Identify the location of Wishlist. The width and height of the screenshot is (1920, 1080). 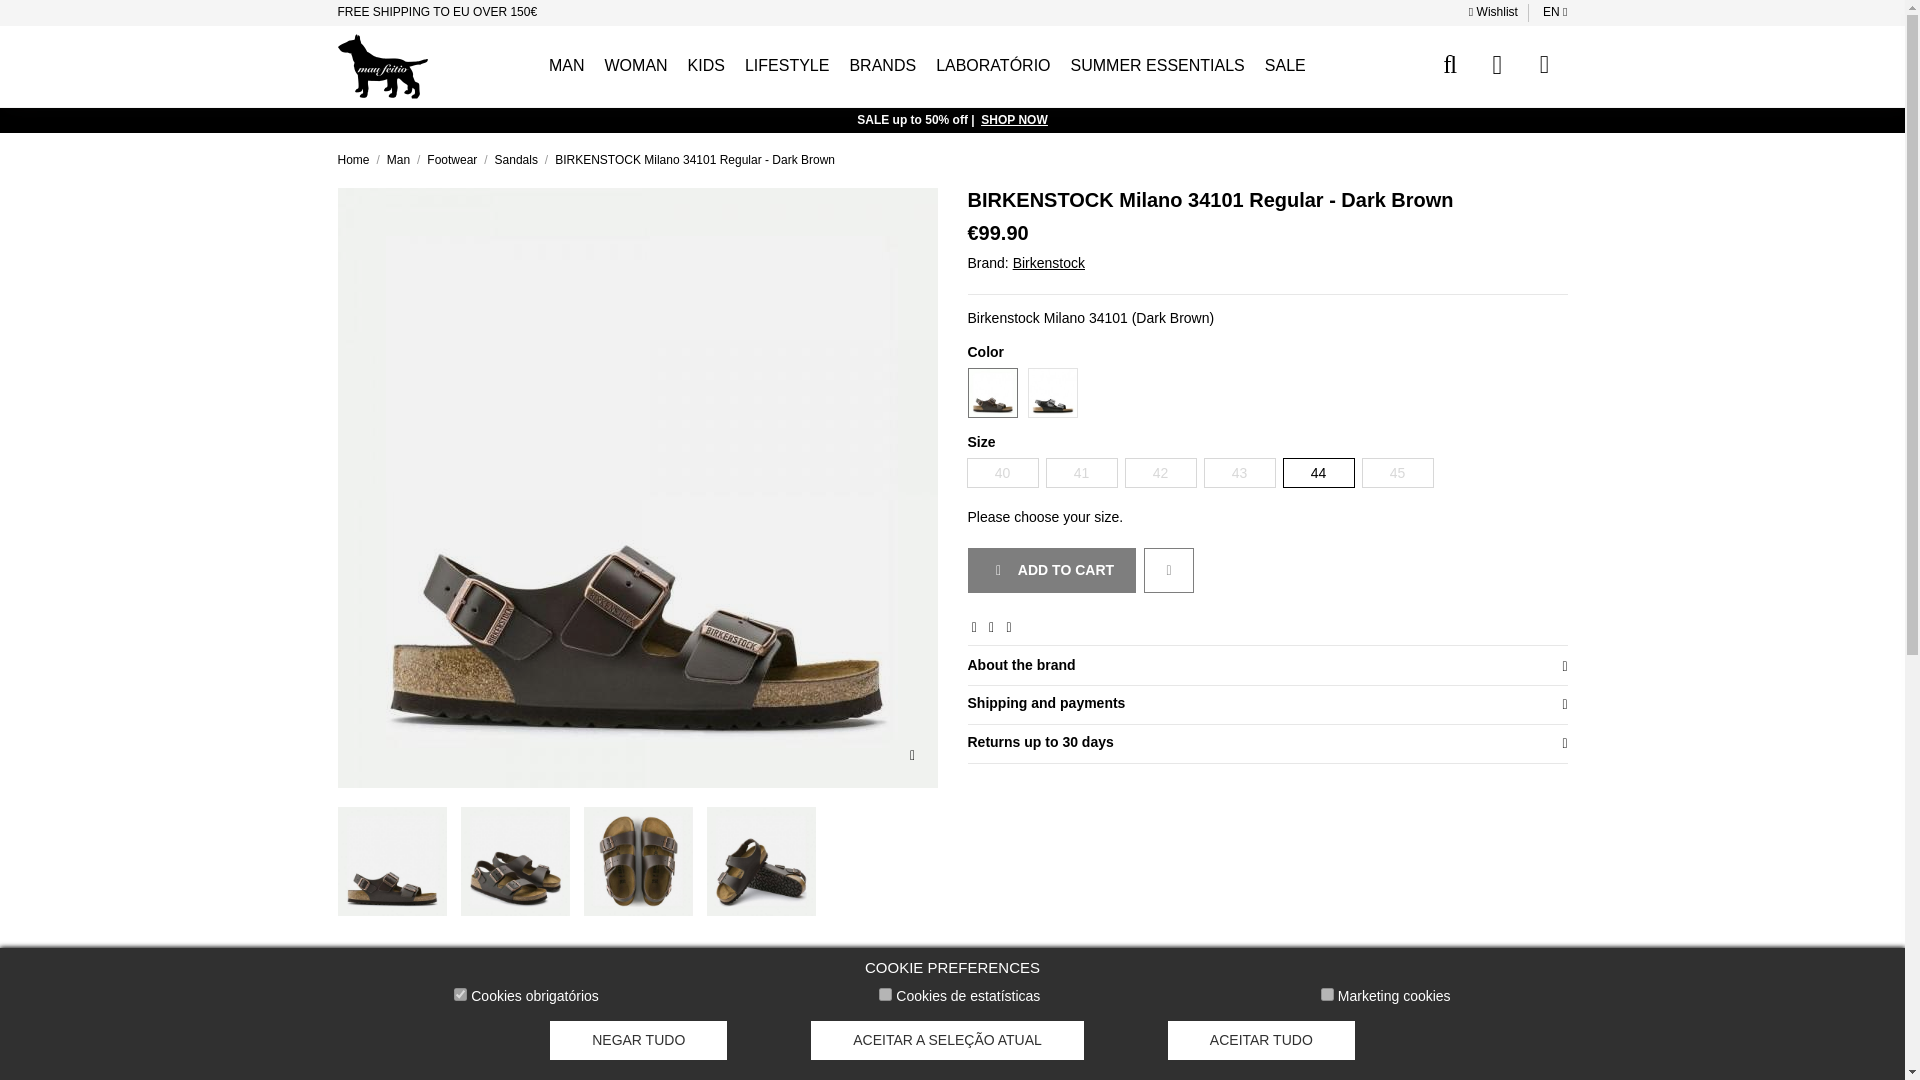
(1494, 12).